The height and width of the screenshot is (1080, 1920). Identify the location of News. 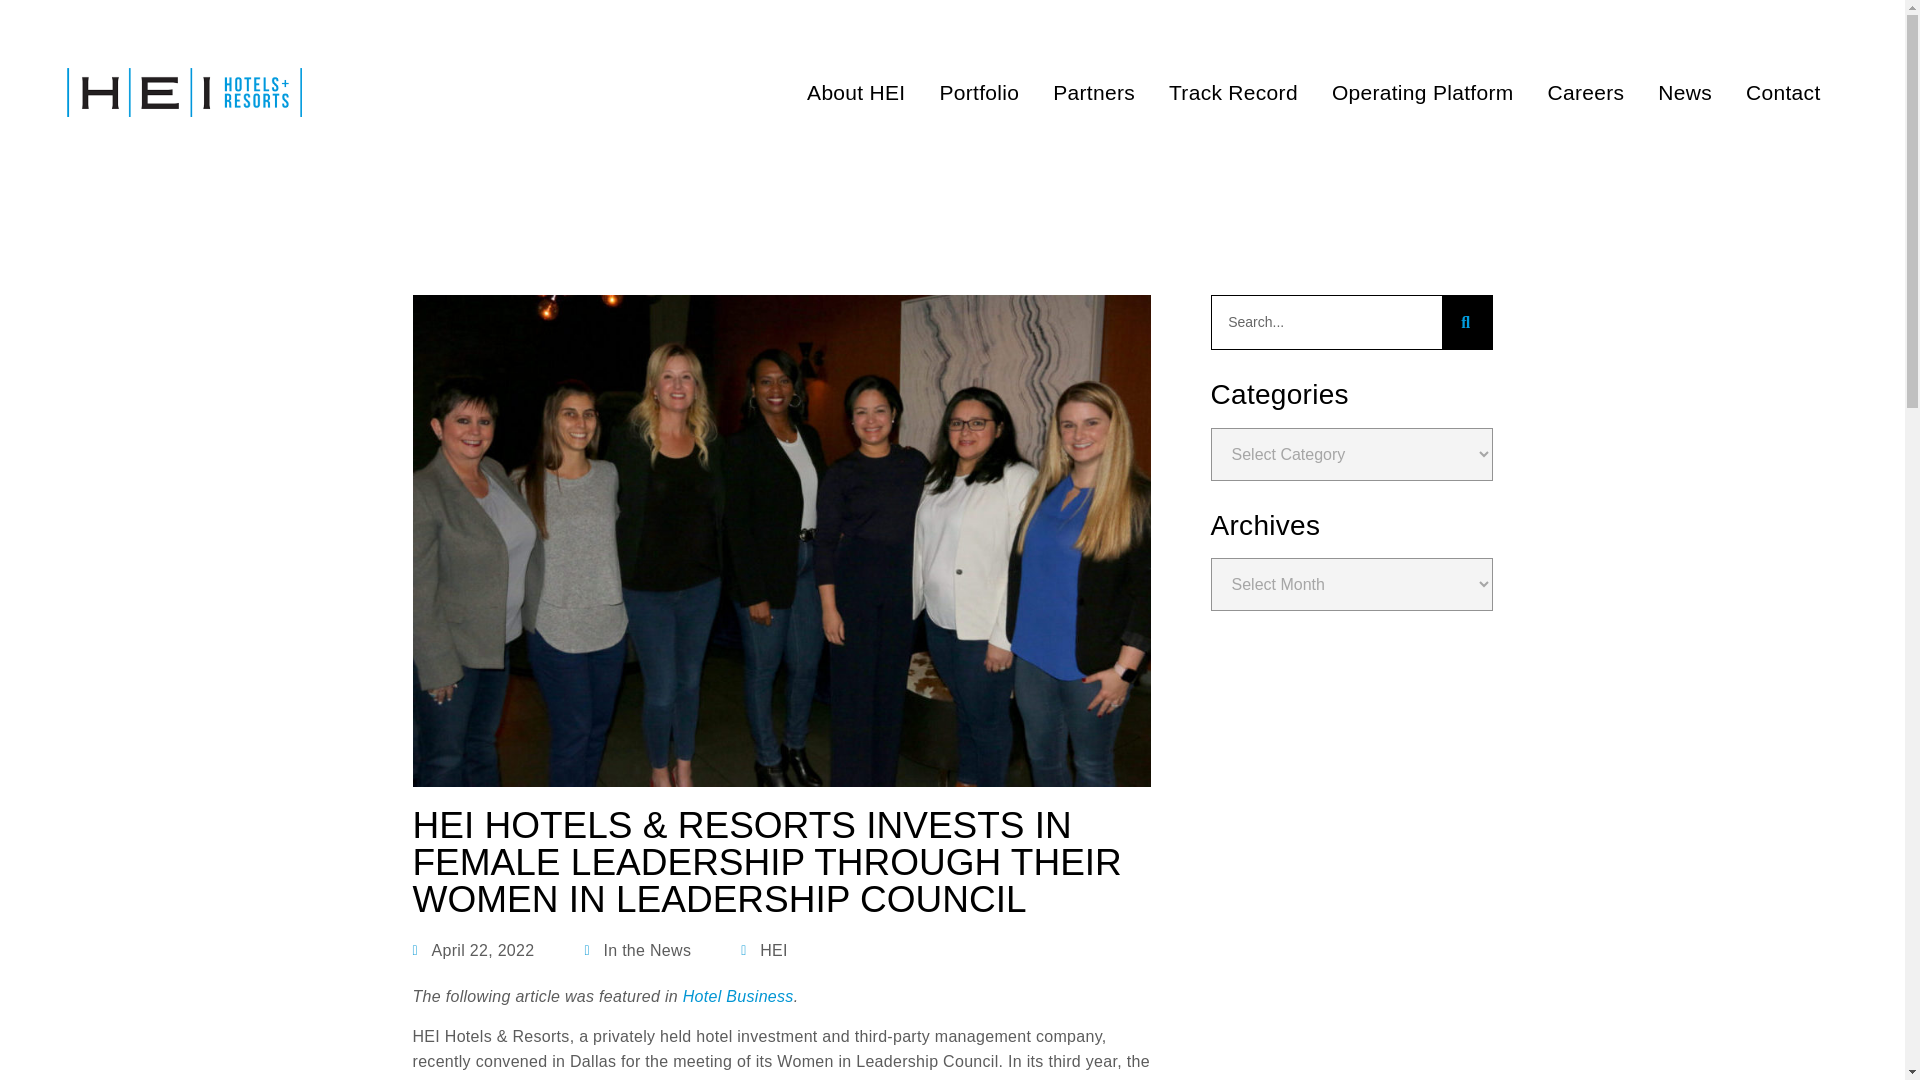
(1685, 92).